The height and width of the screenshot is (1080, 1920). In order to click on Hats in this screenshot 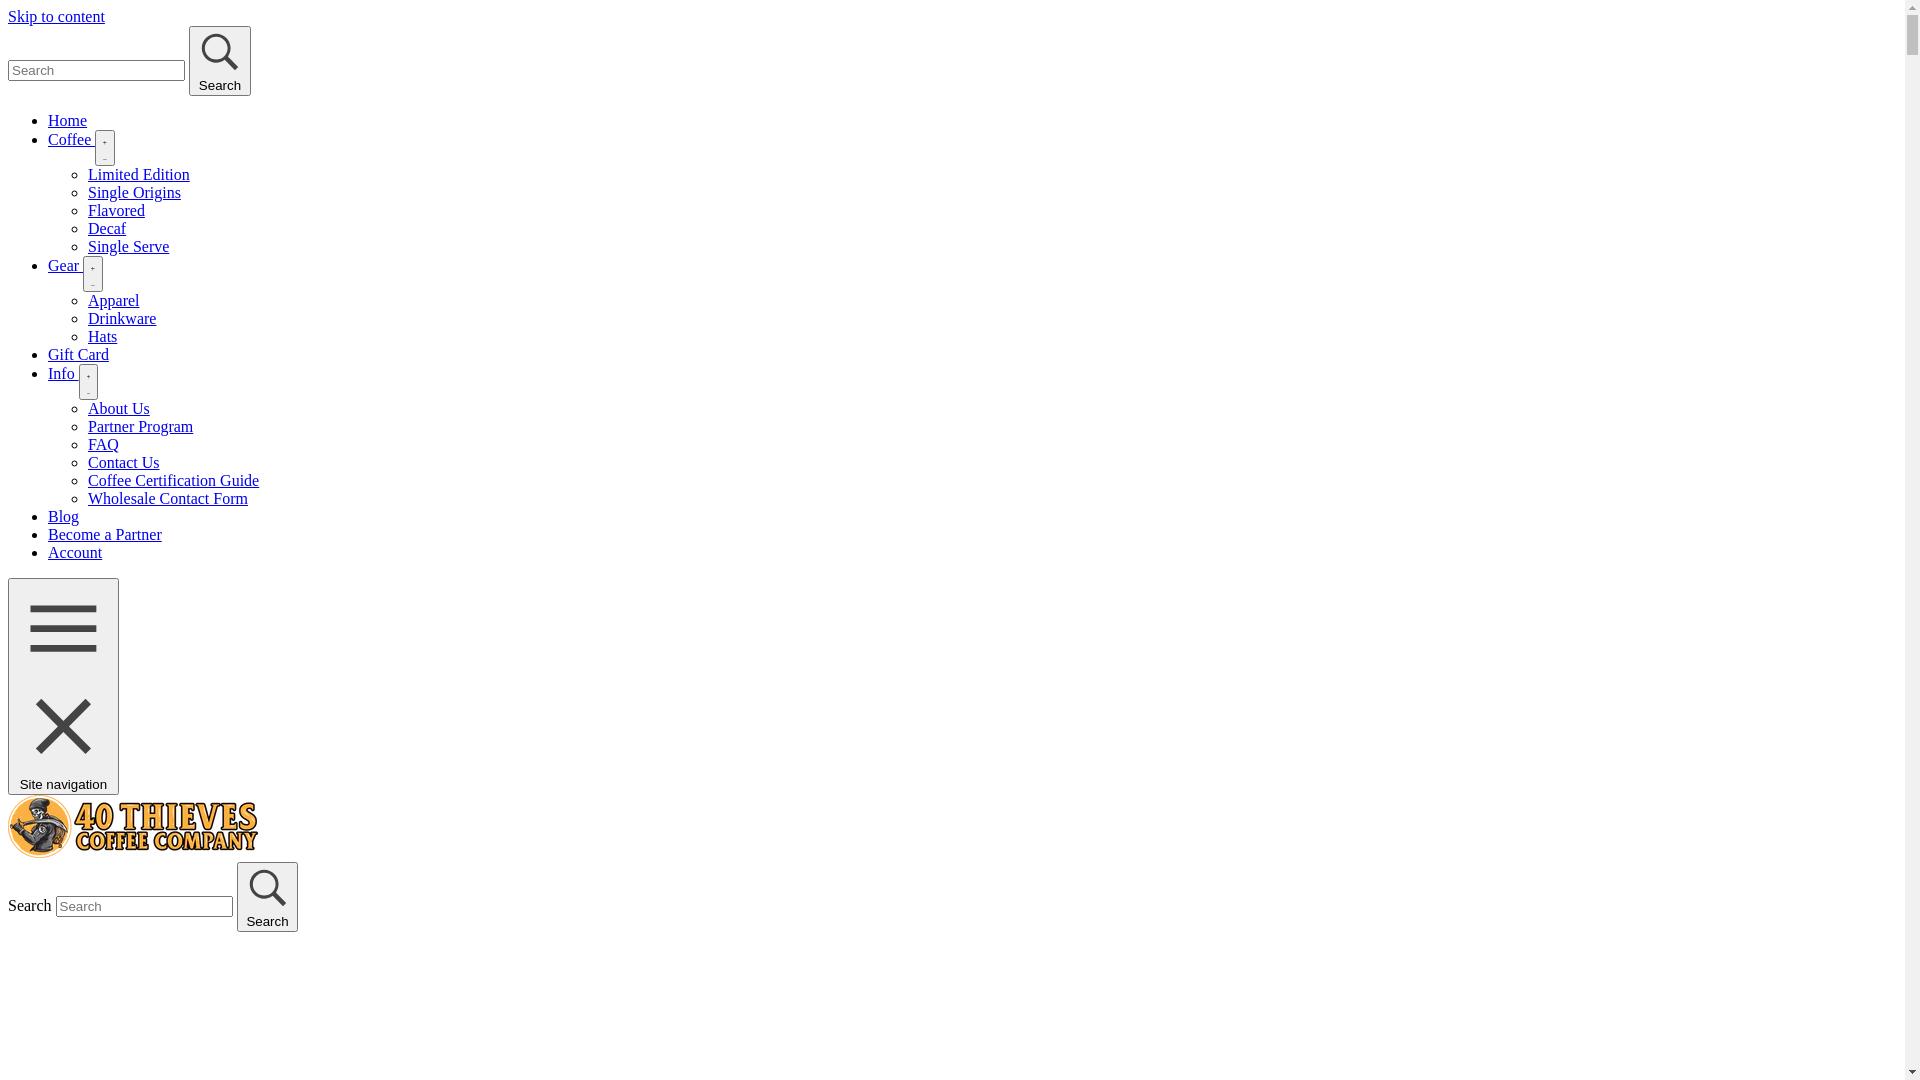, I will do `click(102, 336)`.